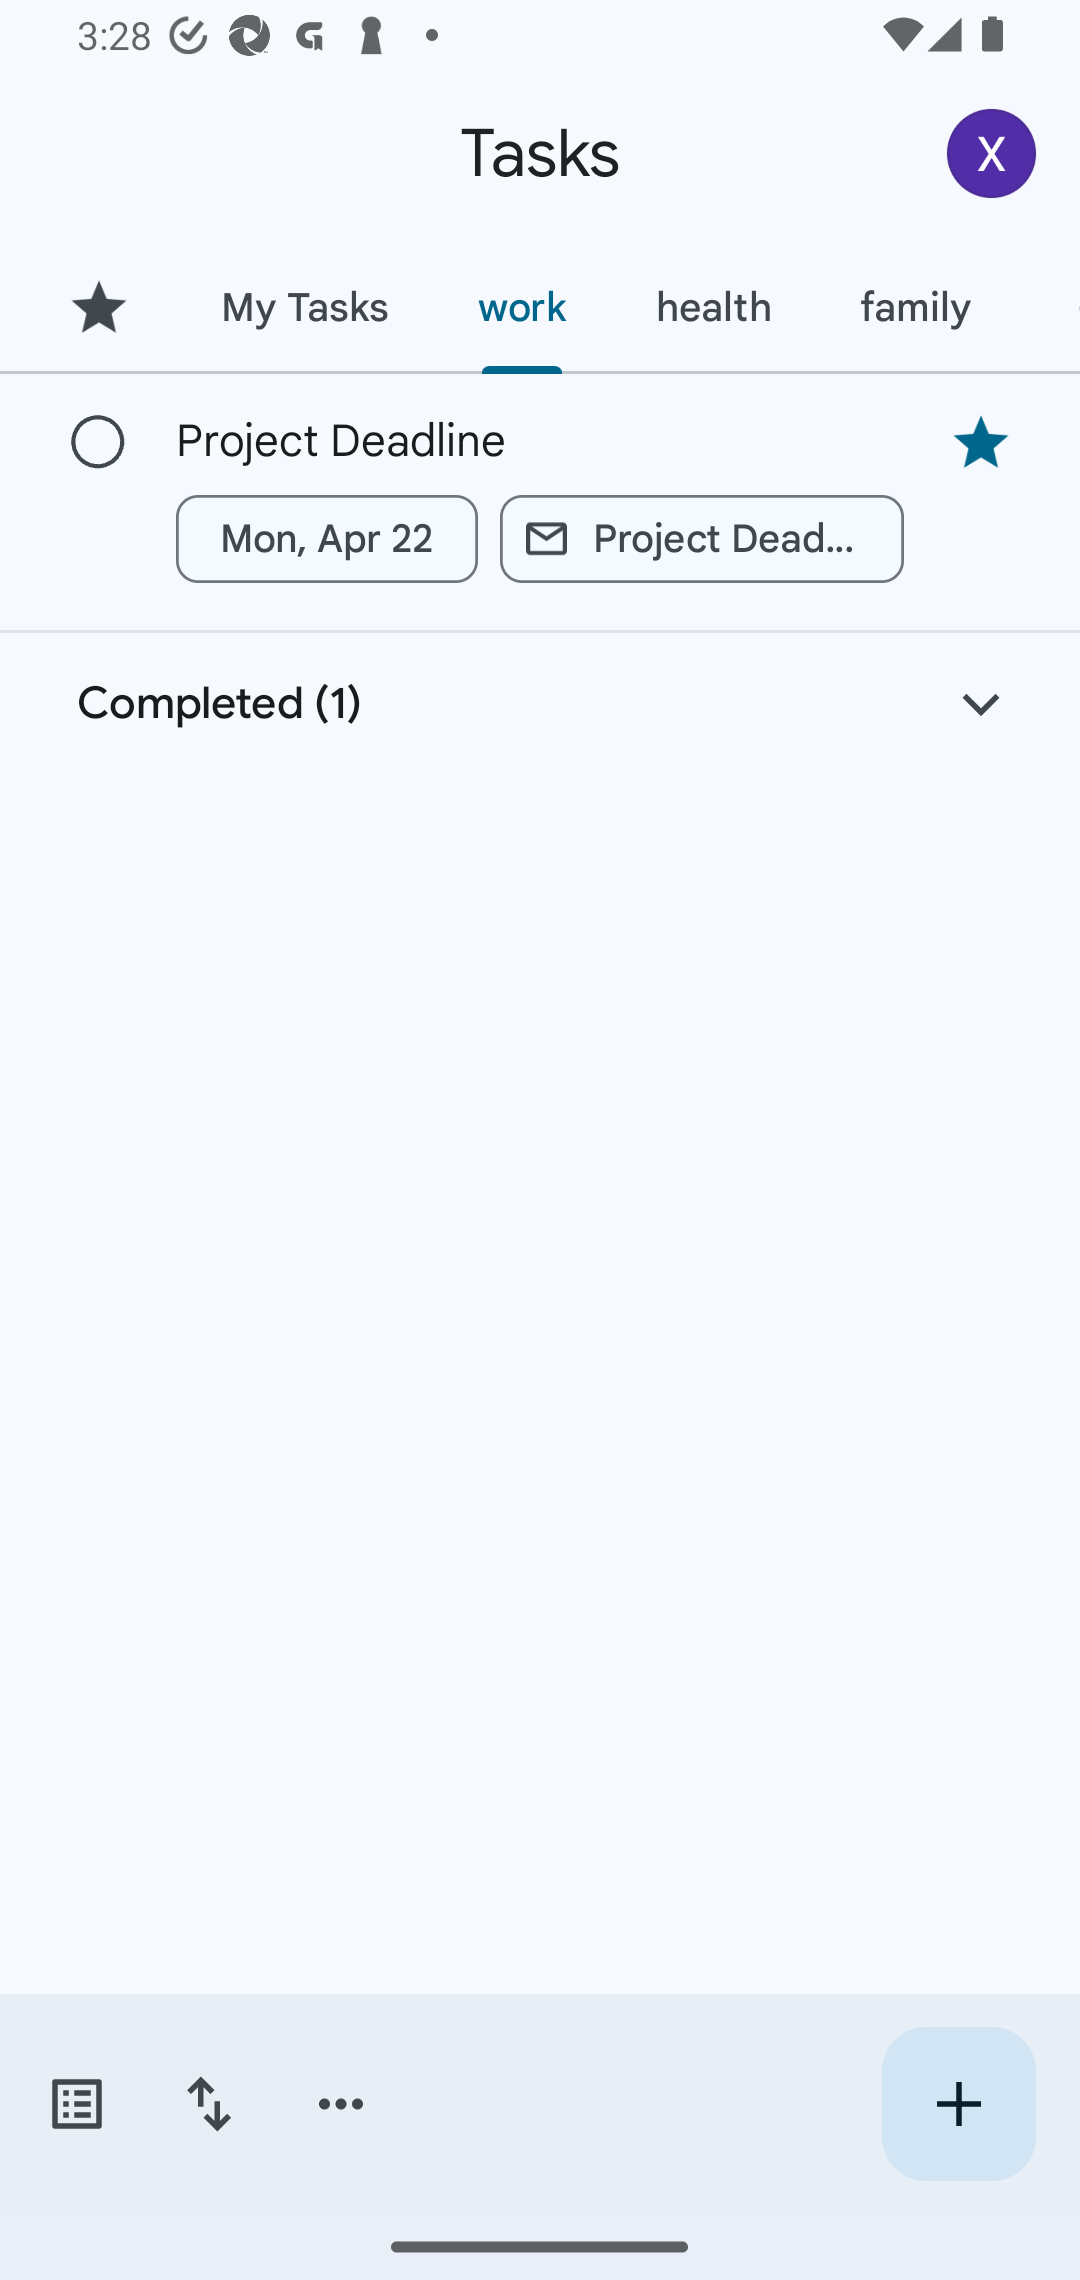 The width and height of the screenshot is (1080, 2280). What do you see at coordinates (980, 442) in the screenshot?
I see `Remove star` at bounding box center [980, 442].